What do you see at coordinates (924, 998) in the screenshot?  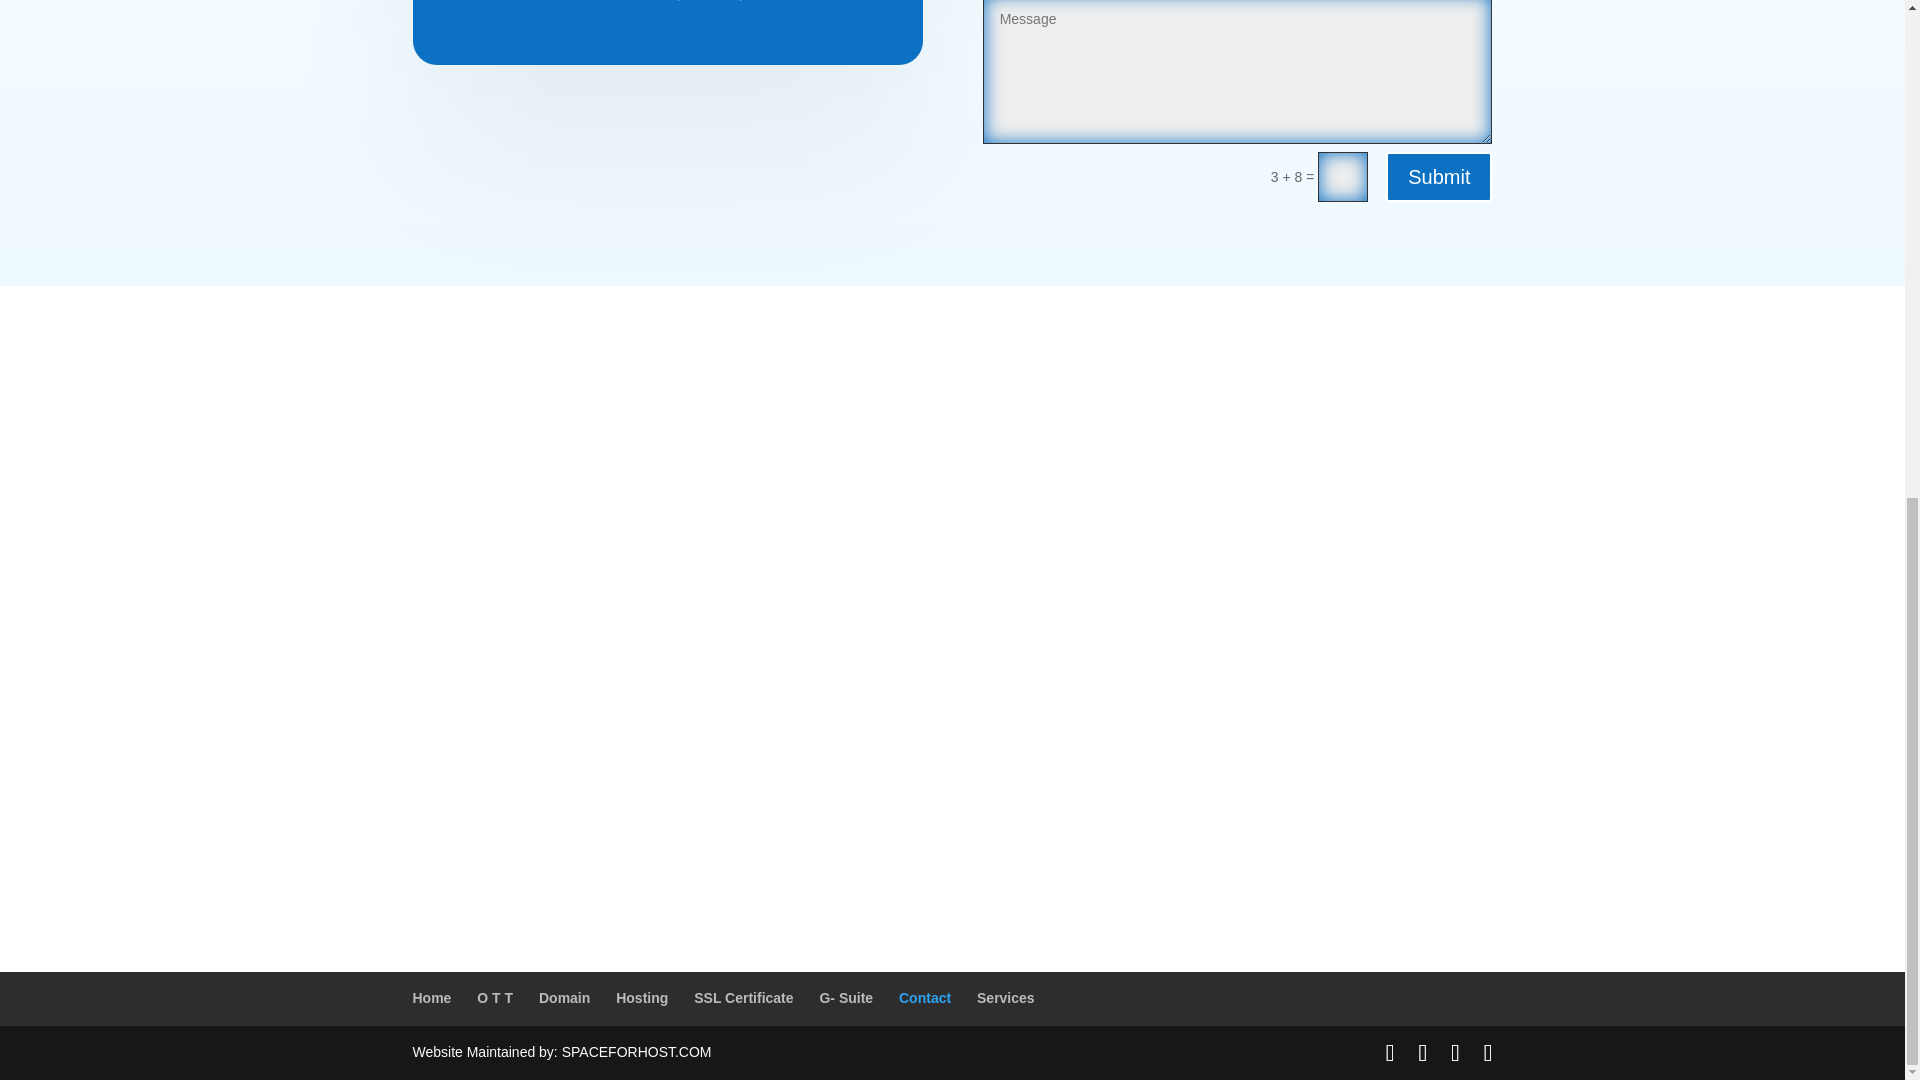 I see `Contact` at bounding box center [924, 998].